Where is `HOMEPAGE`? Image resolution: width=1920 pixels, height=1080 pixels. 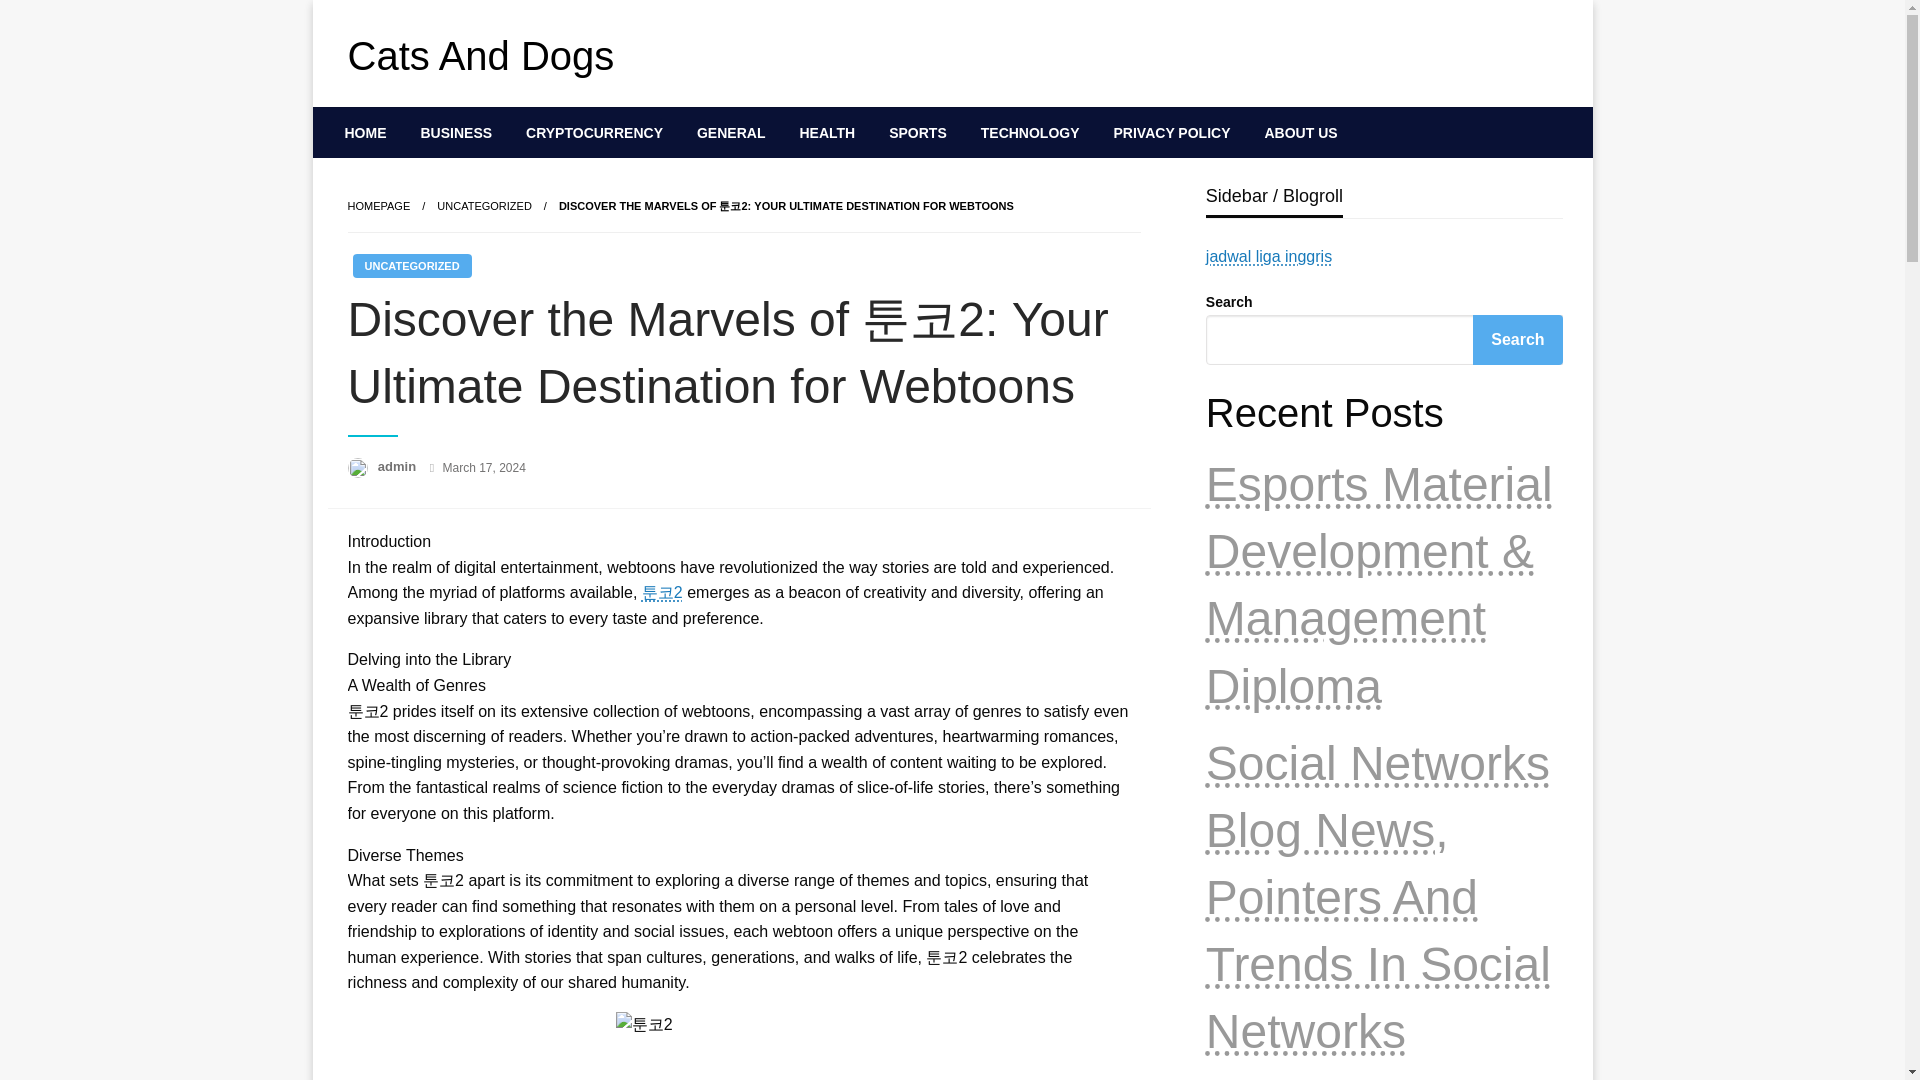 HOMEPAGE is located at coordinates (378, 205).